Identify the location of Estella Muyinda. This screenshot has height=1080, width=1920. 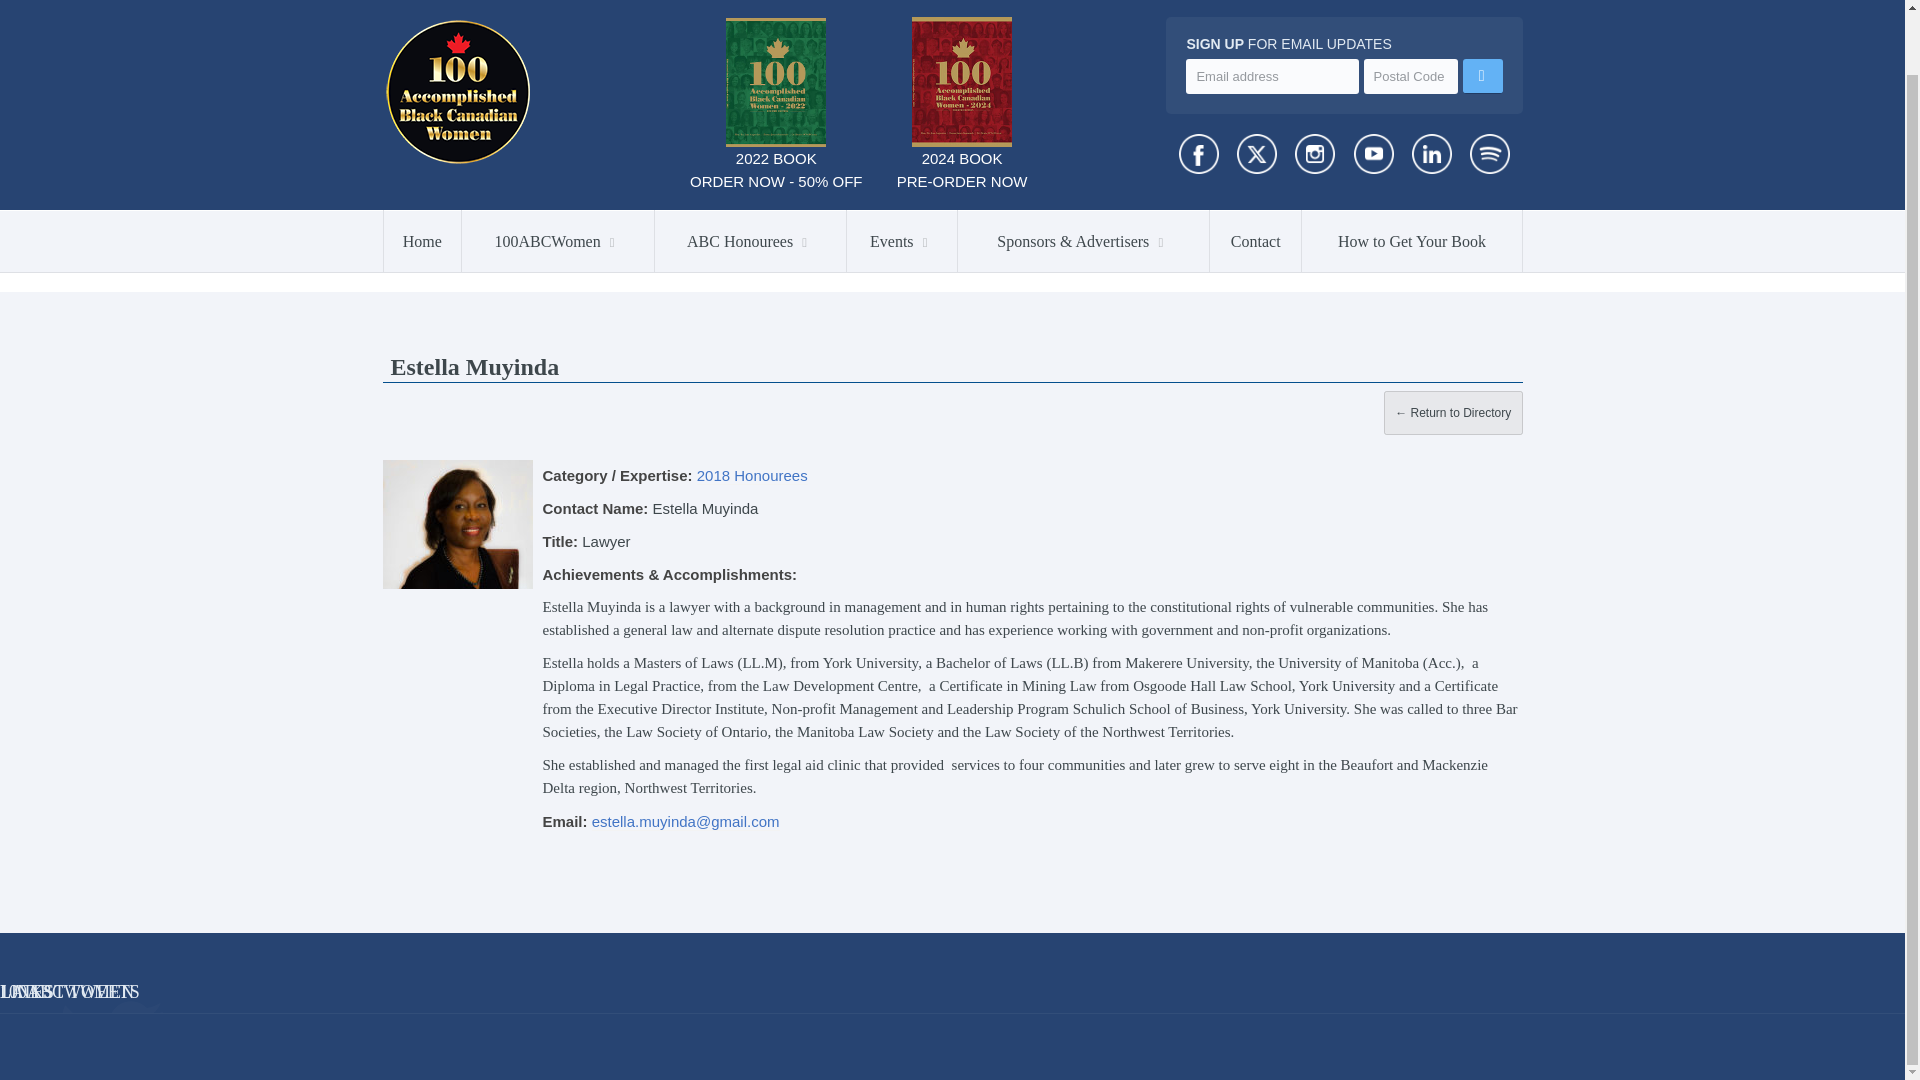
(456, 524).